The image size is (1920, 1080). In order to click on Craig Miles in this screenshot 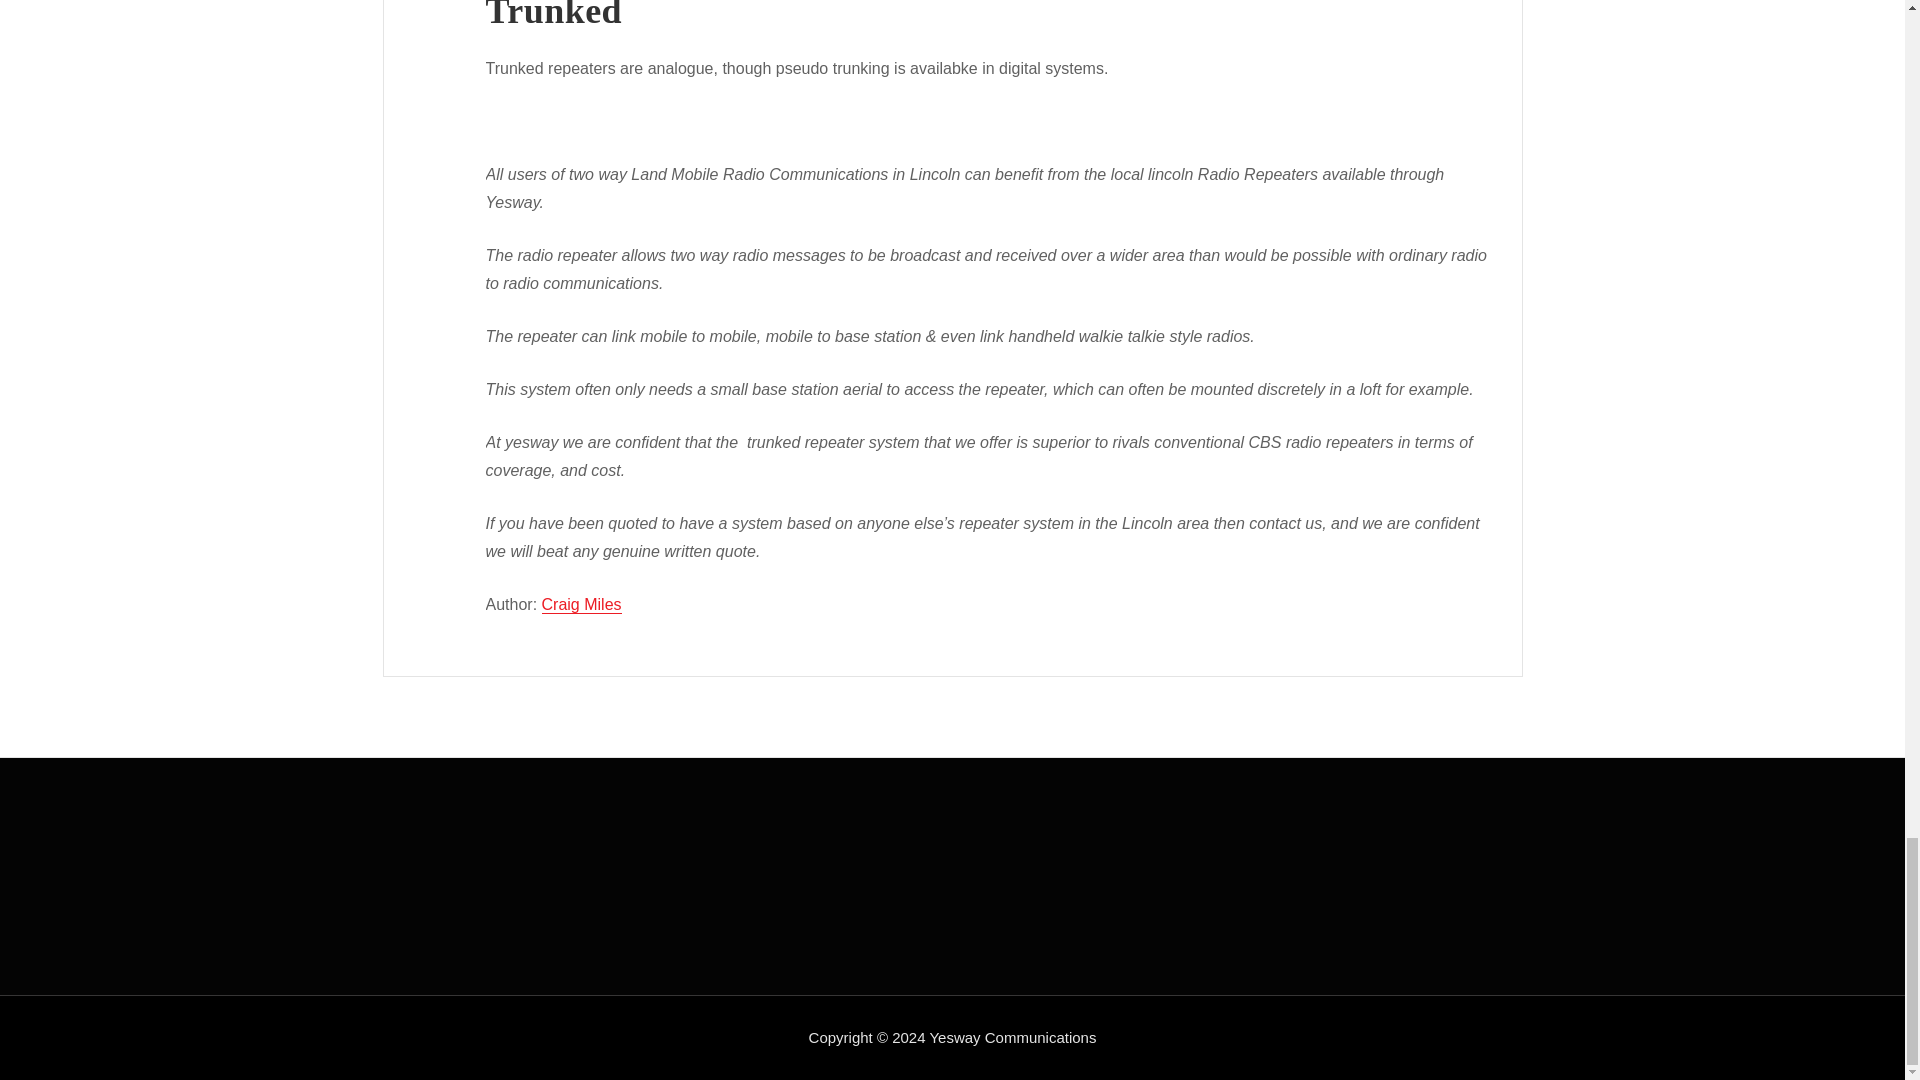, I will do `click(582, 604)`.